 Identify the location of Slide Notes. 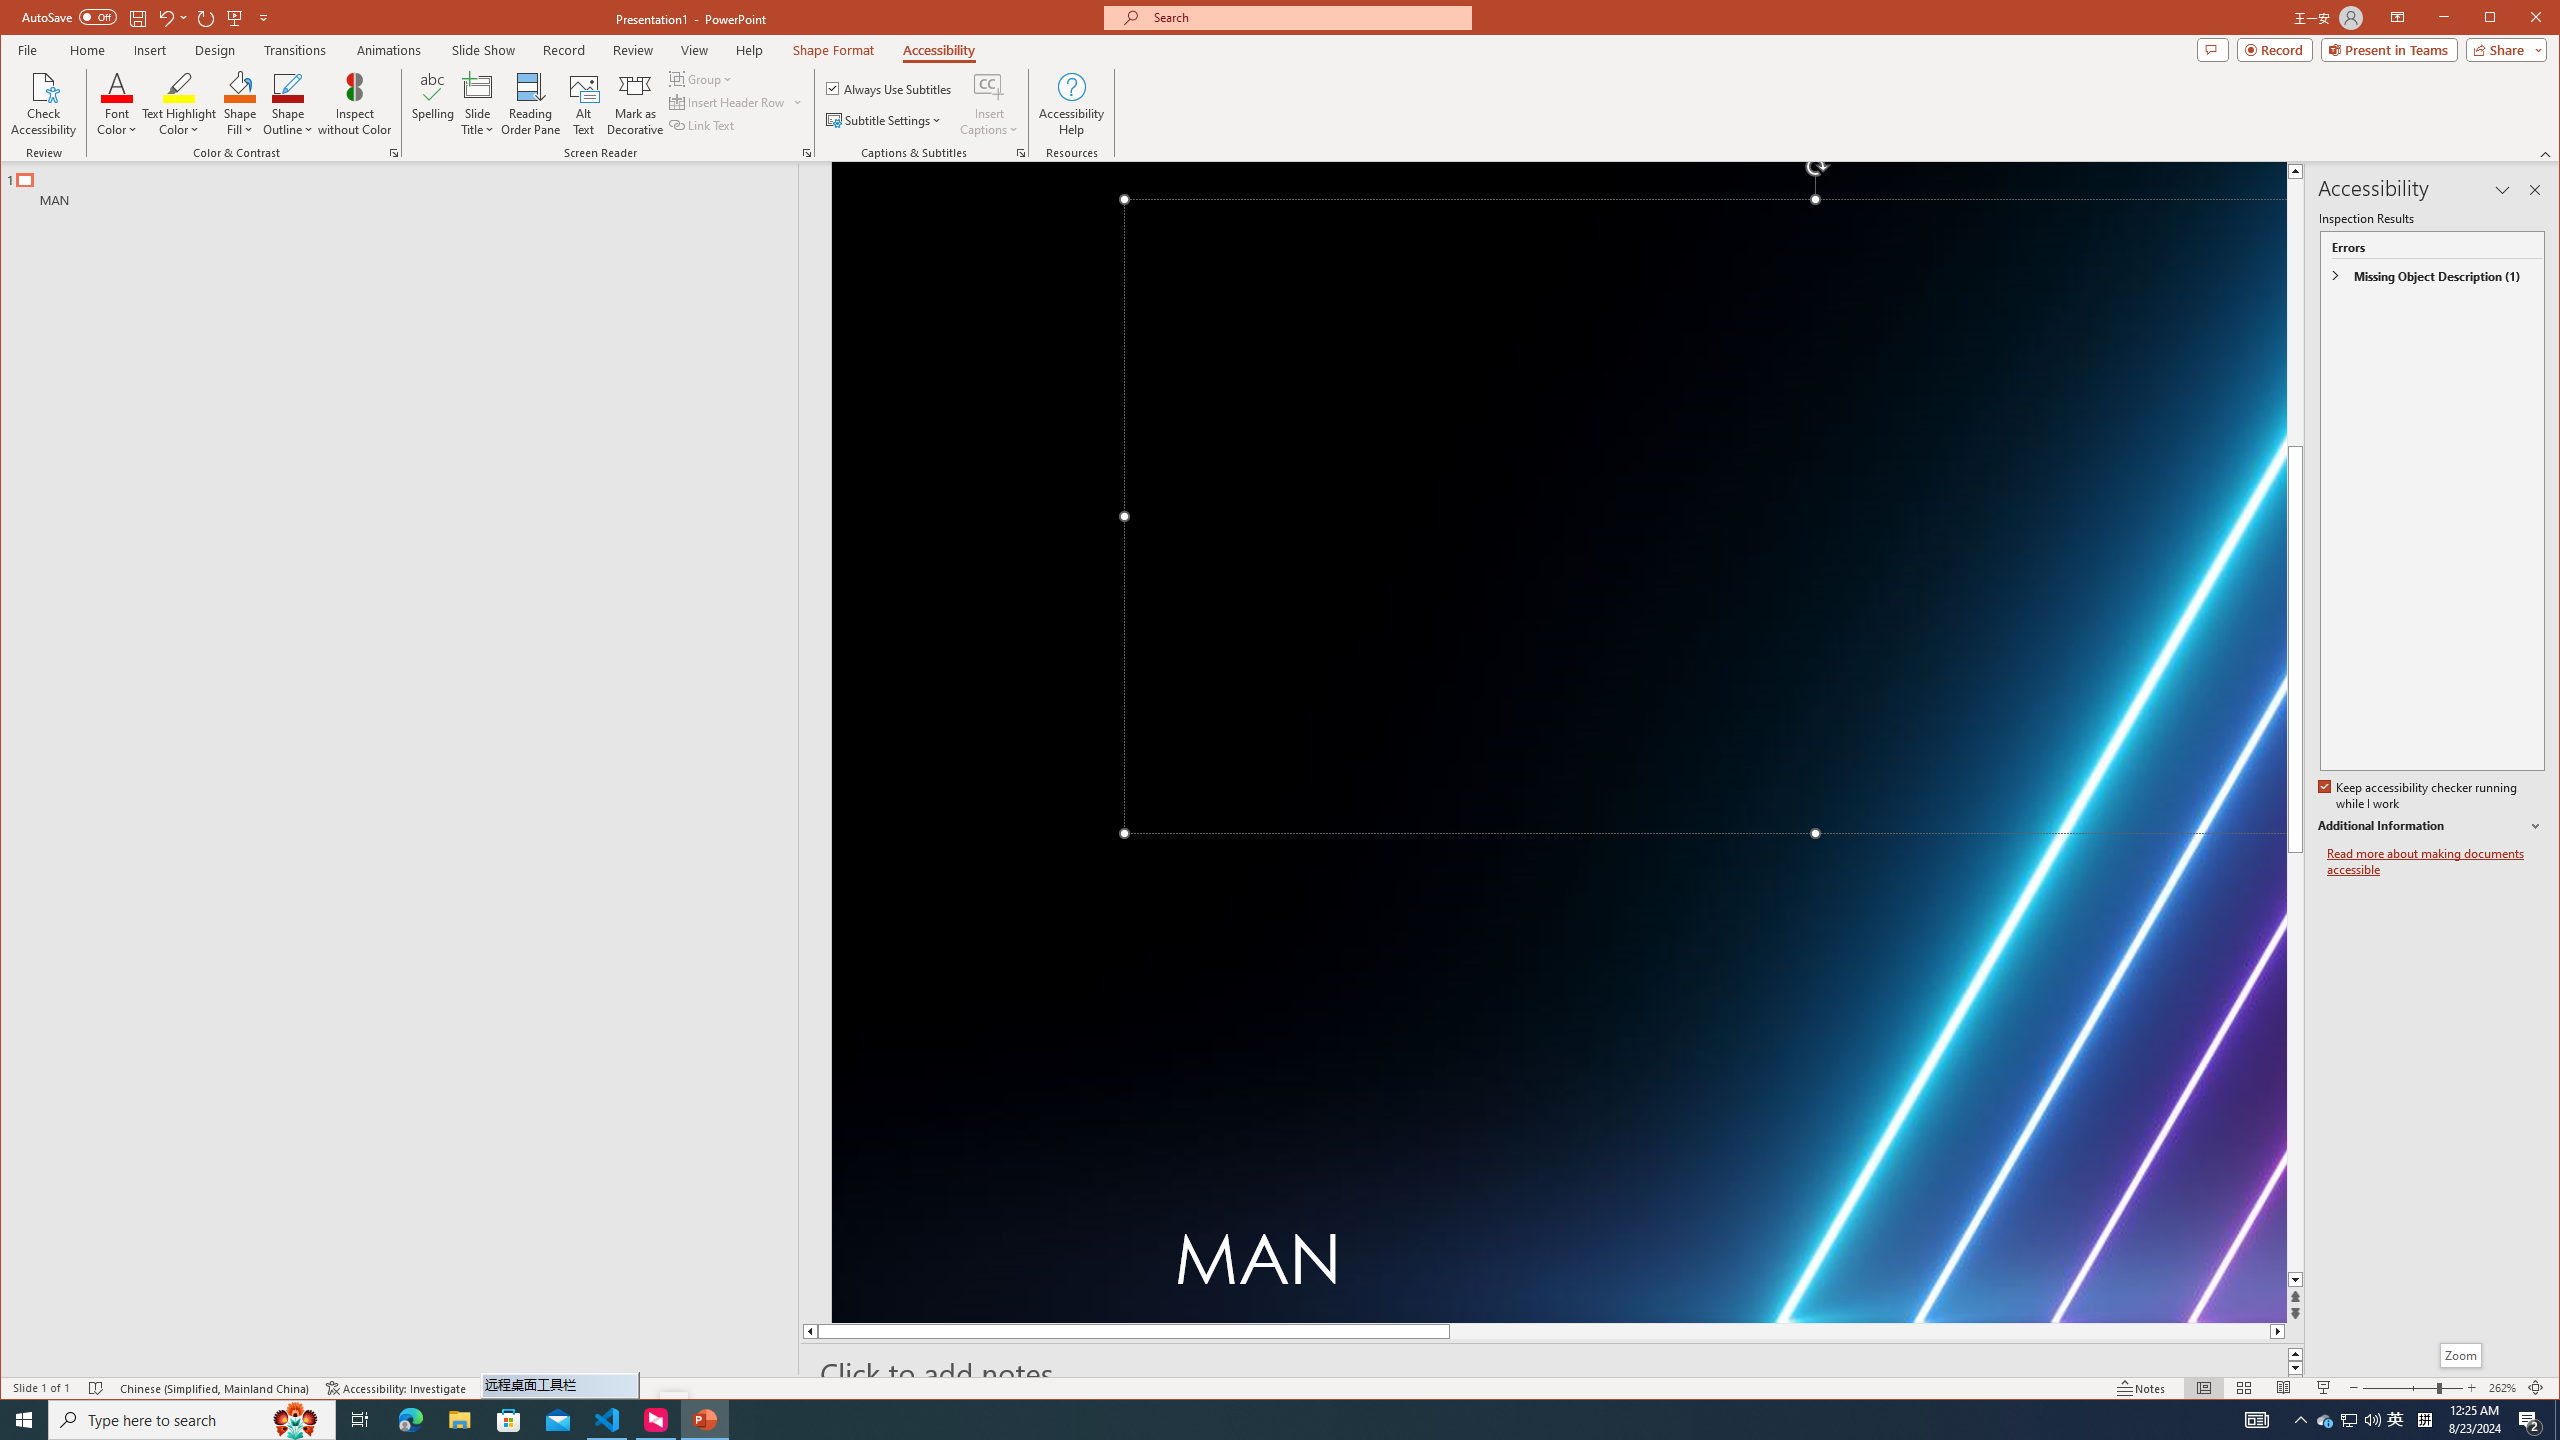
(1552, 1373).